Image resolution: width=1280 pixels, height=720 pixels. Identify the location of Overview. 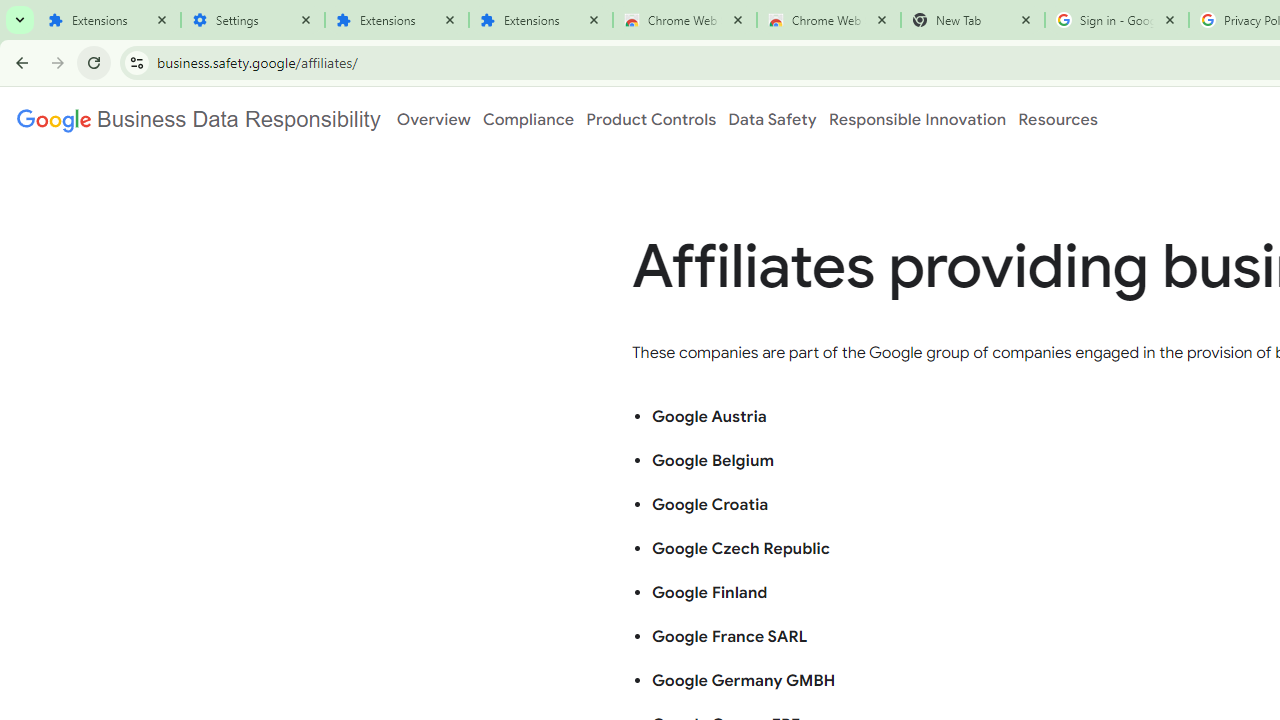
(434, 119).